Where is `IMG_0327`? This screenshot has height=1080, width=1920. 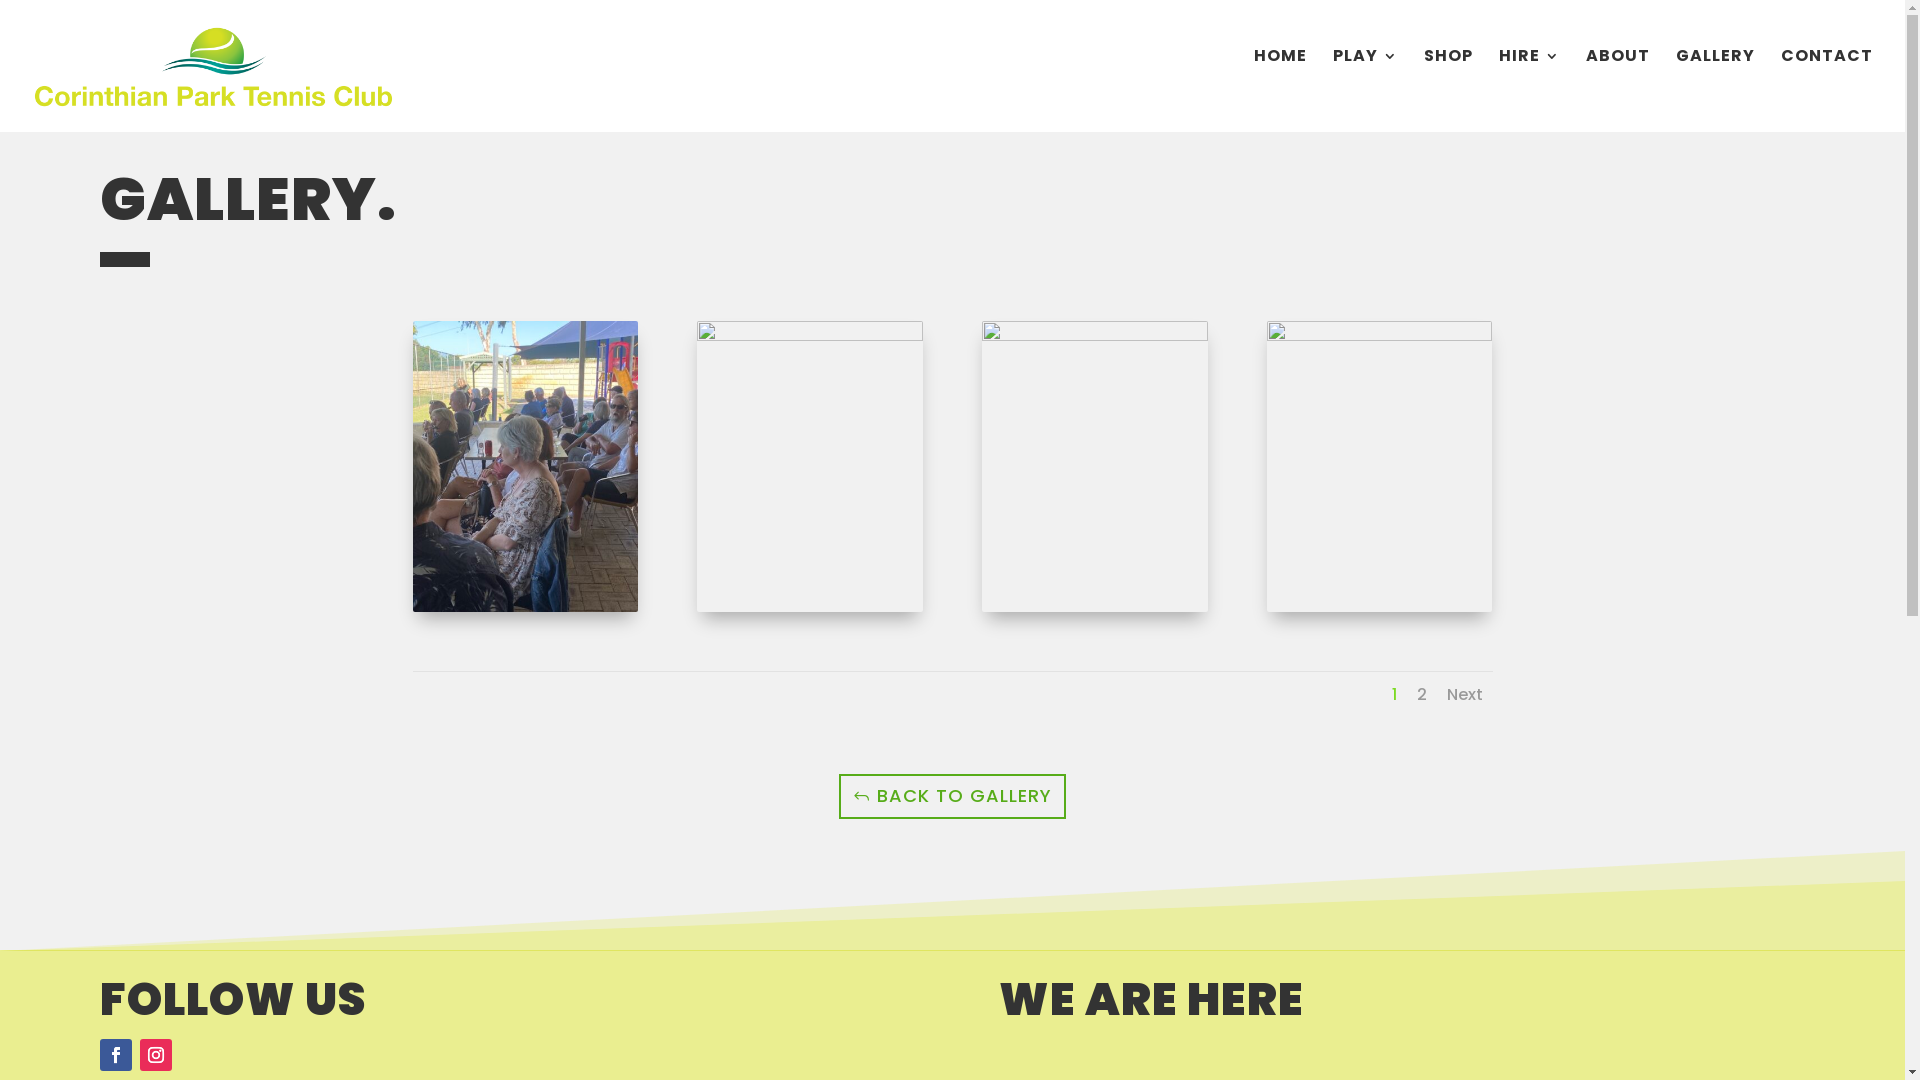 IMG_0327 is located at coordinates (524, 612).